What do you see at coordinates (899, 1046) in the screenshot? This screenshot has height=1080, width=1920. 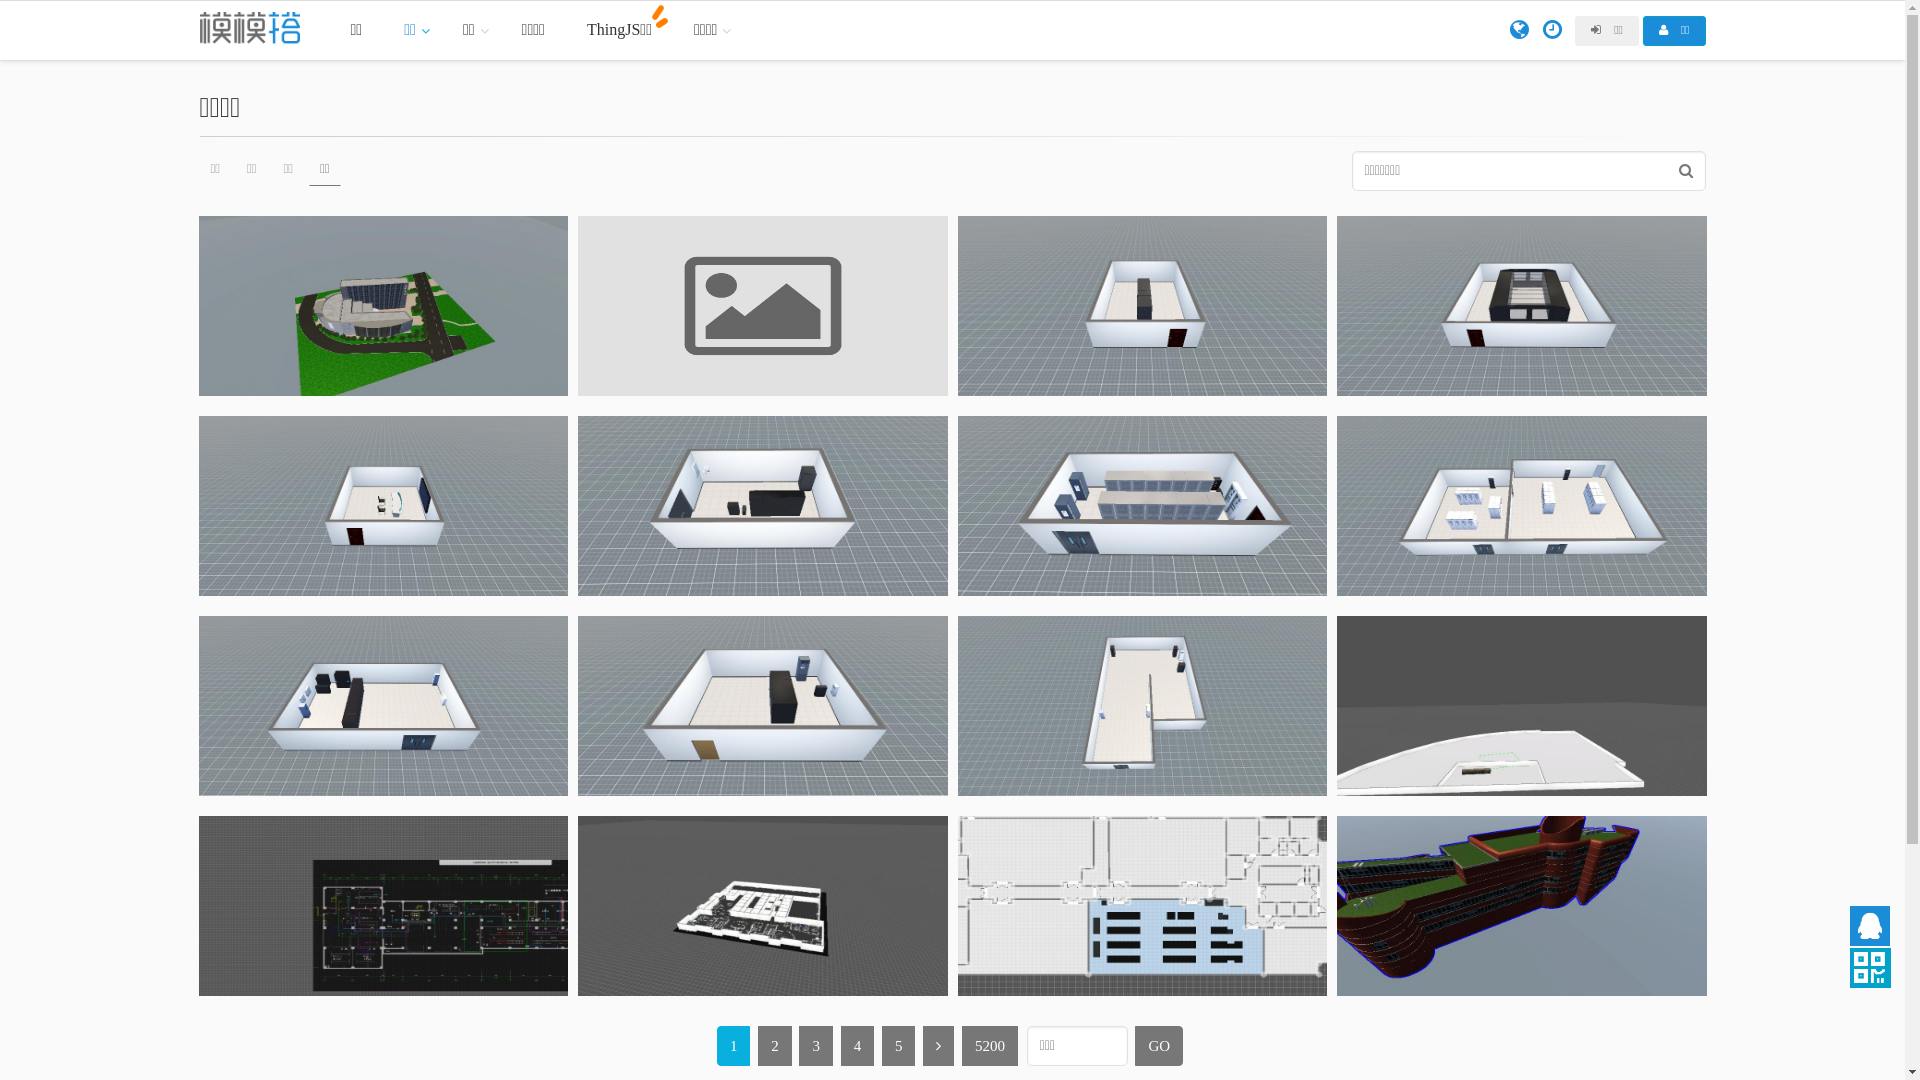 I see `5` at bounding box center [899, 1046].